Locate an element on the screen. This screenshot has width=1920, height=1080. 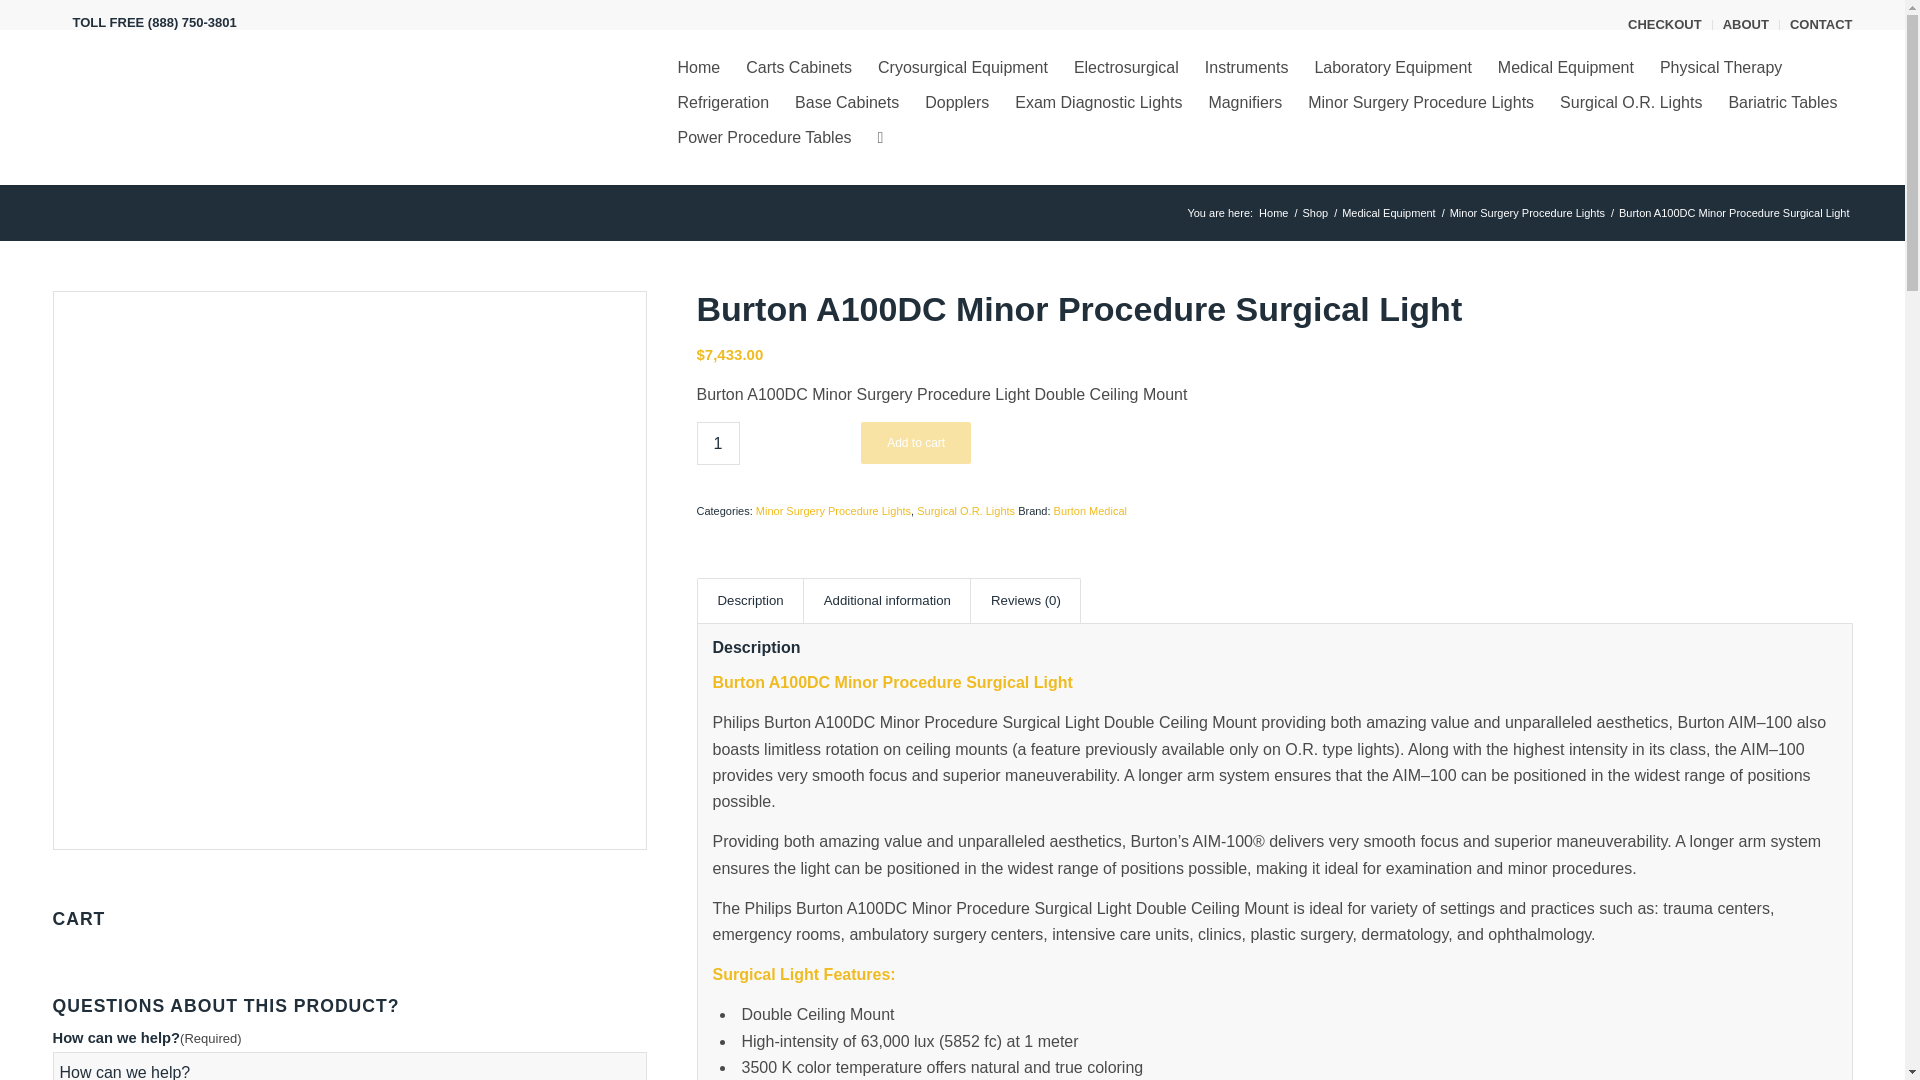
CHECKOUT is located at coordinates (1664, 24).